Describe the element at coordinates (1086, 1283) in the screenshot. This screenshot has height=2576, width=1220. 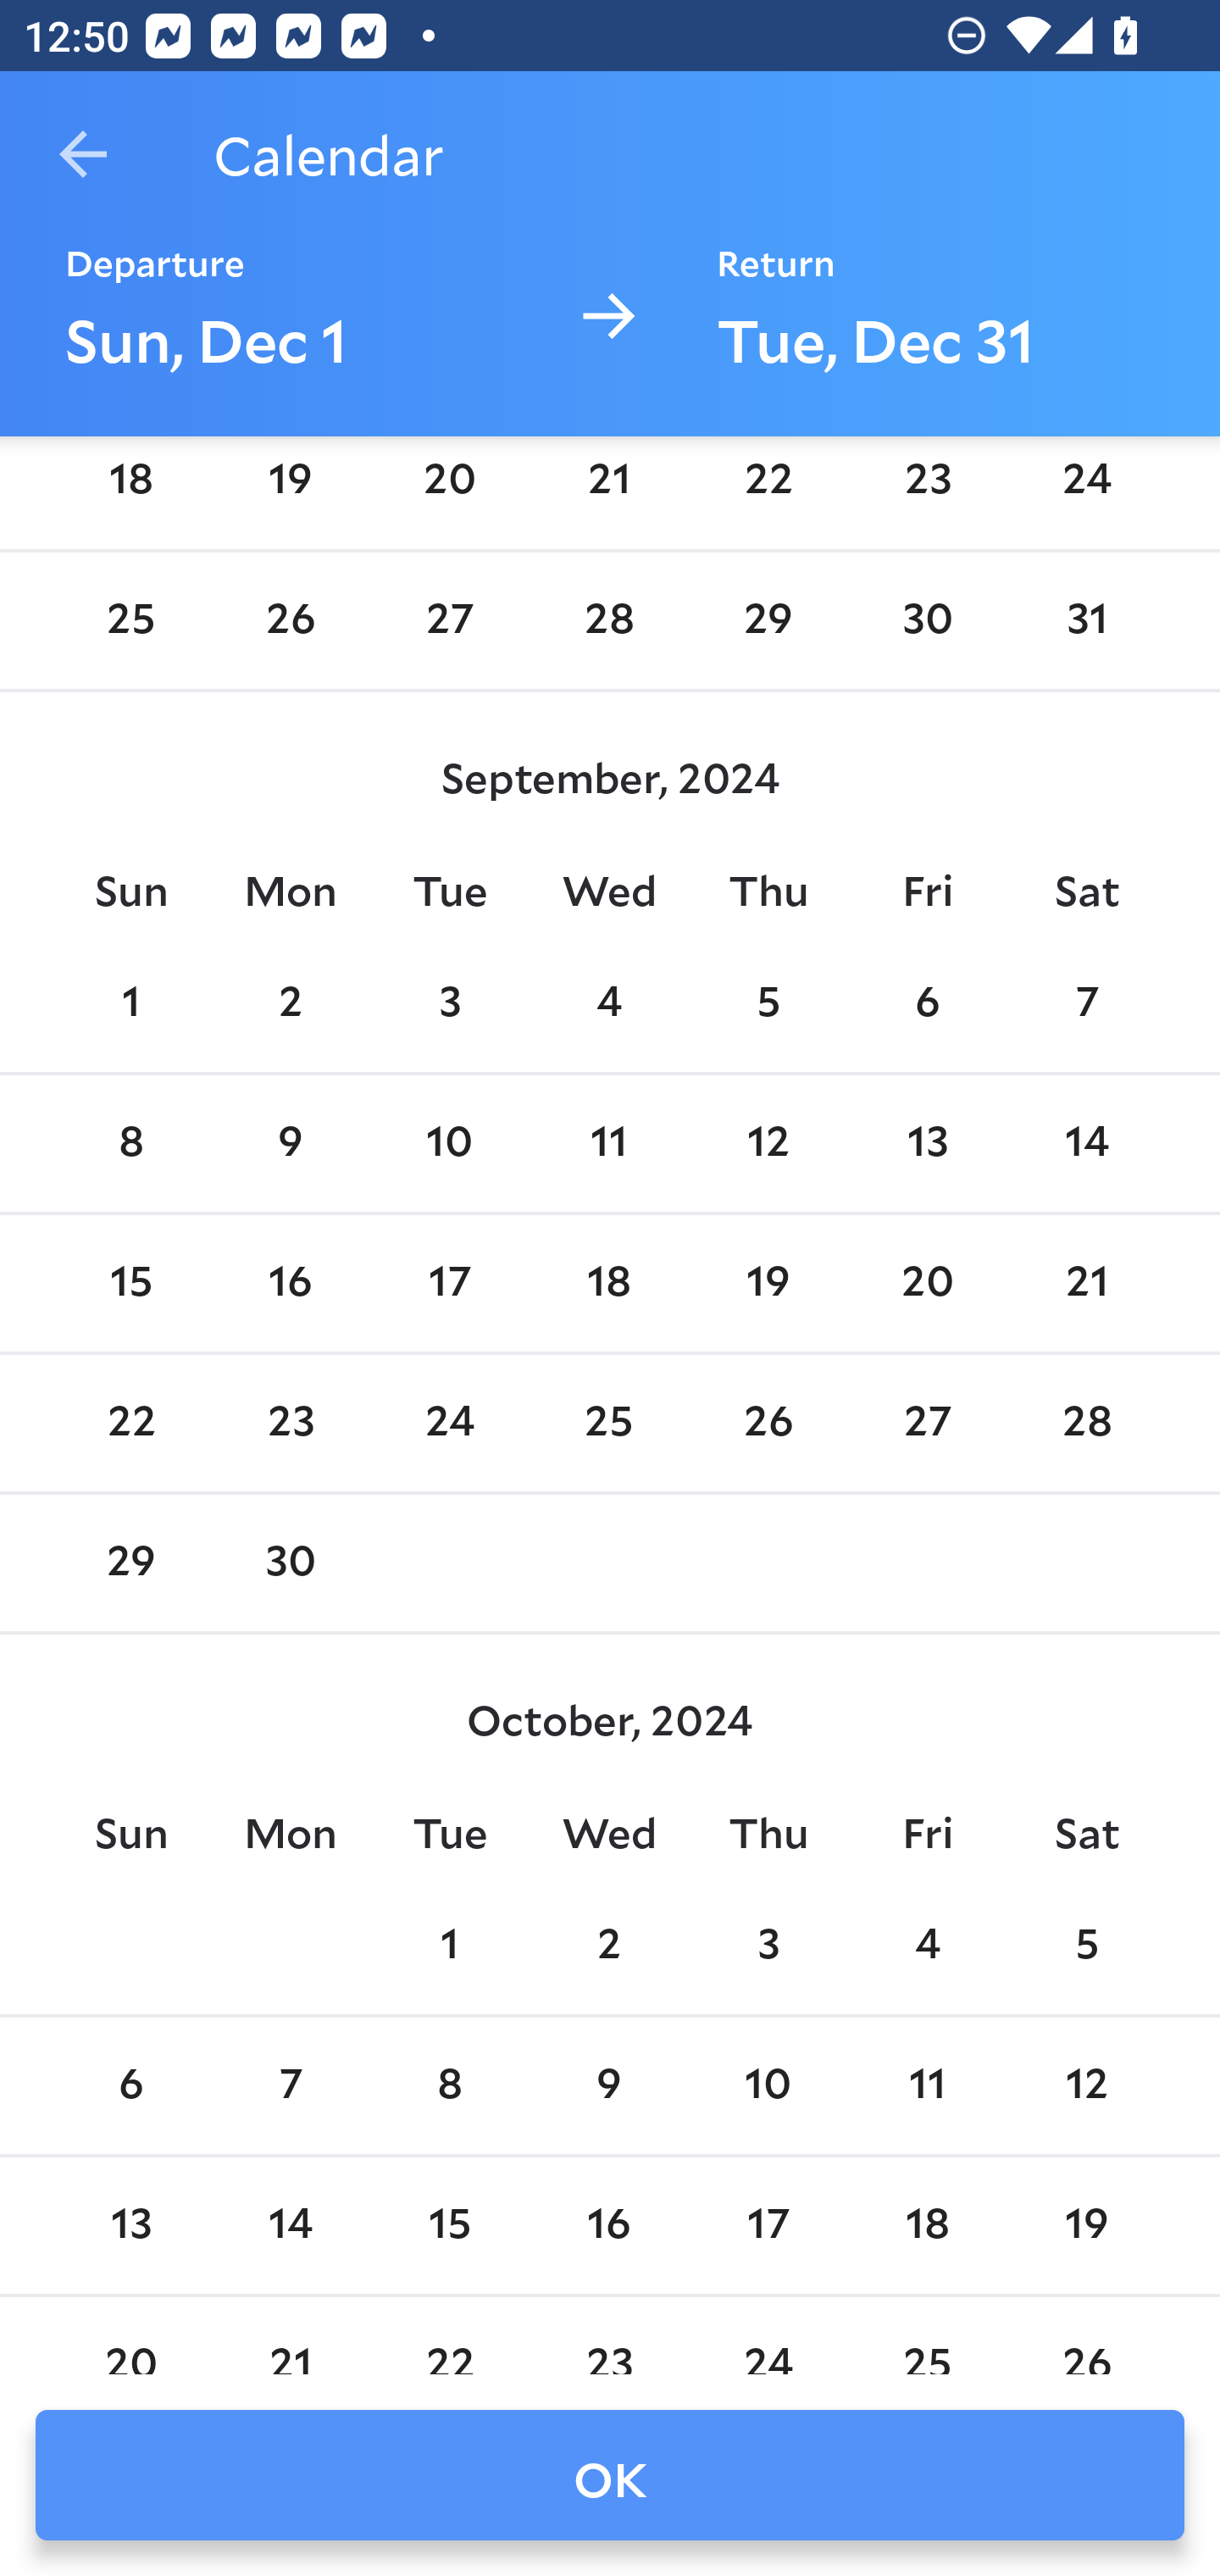
I see `21` at that location.